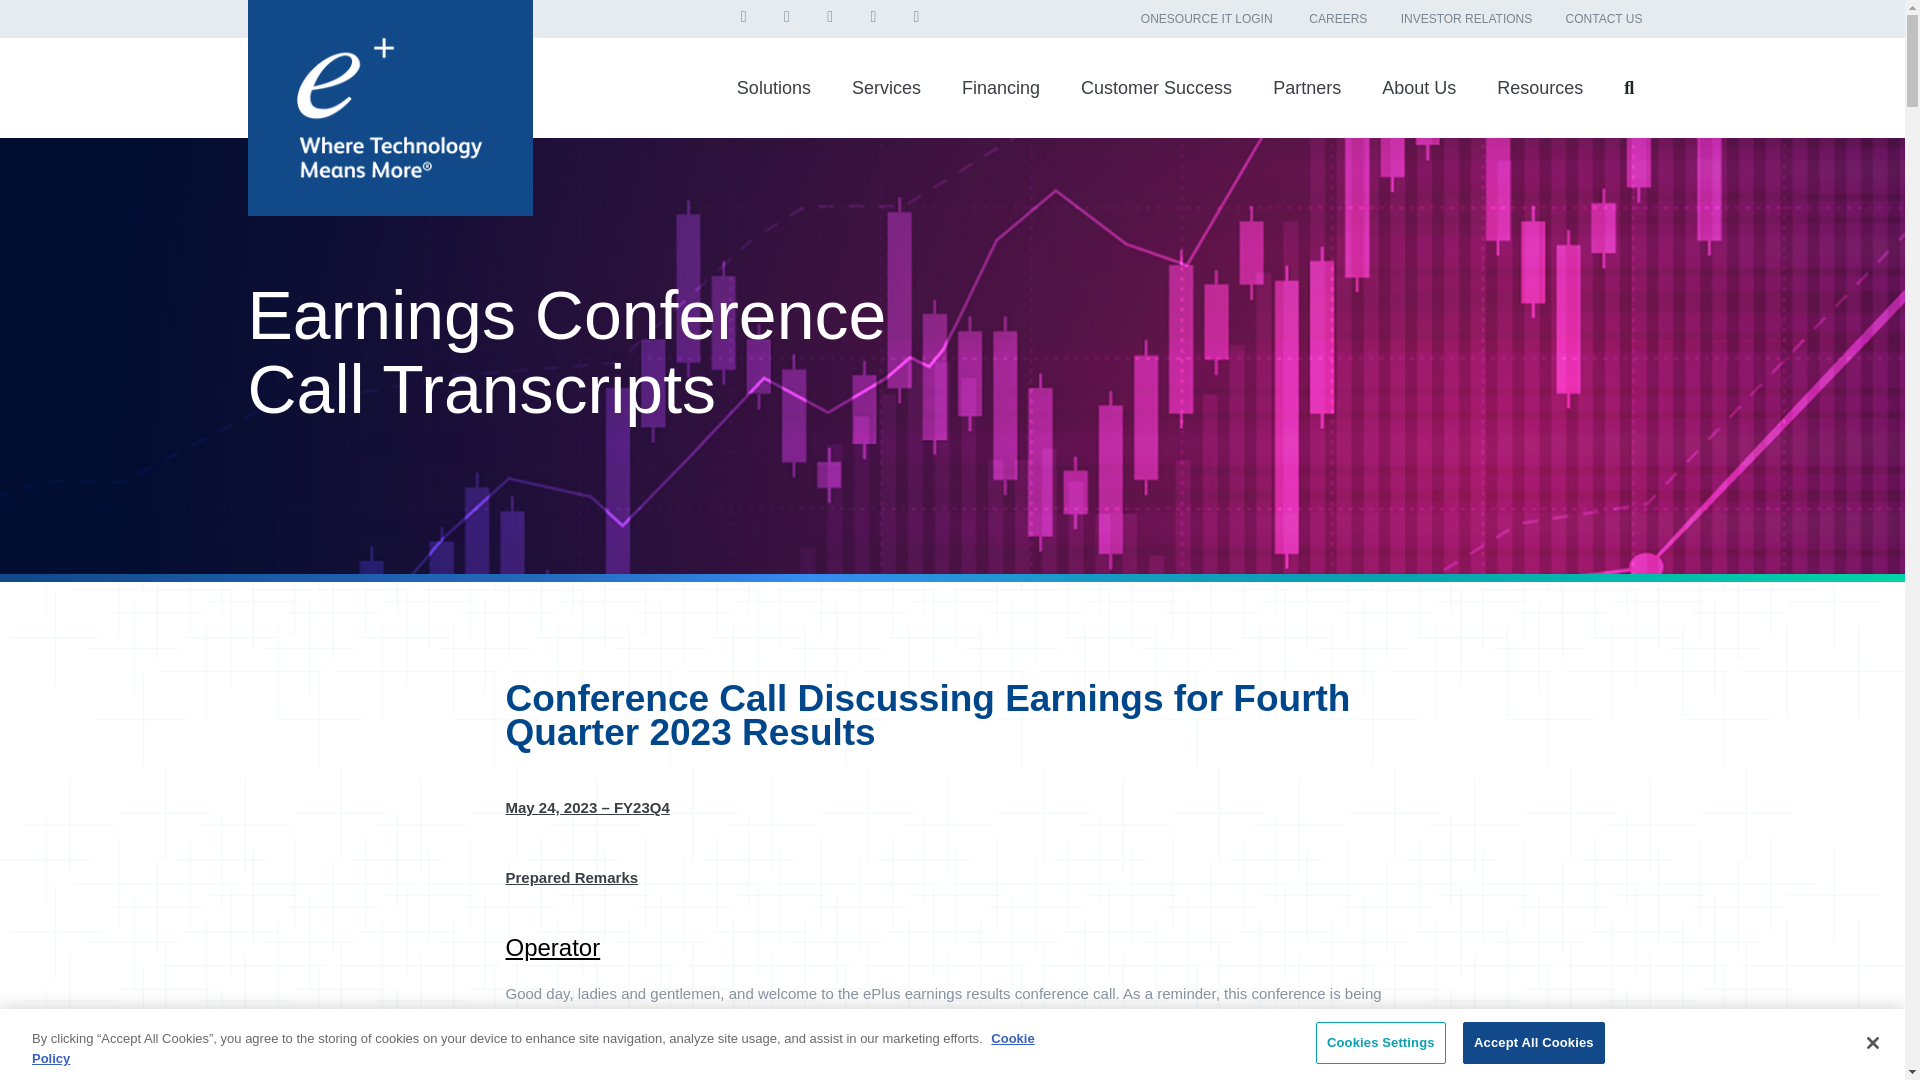 This screenshot has height=1080, width=1920. What do you see at coordinates (1466, 18) in the screenshot?
I see `INVESTOR RELATIONS` at bounding box center [1466, 18].